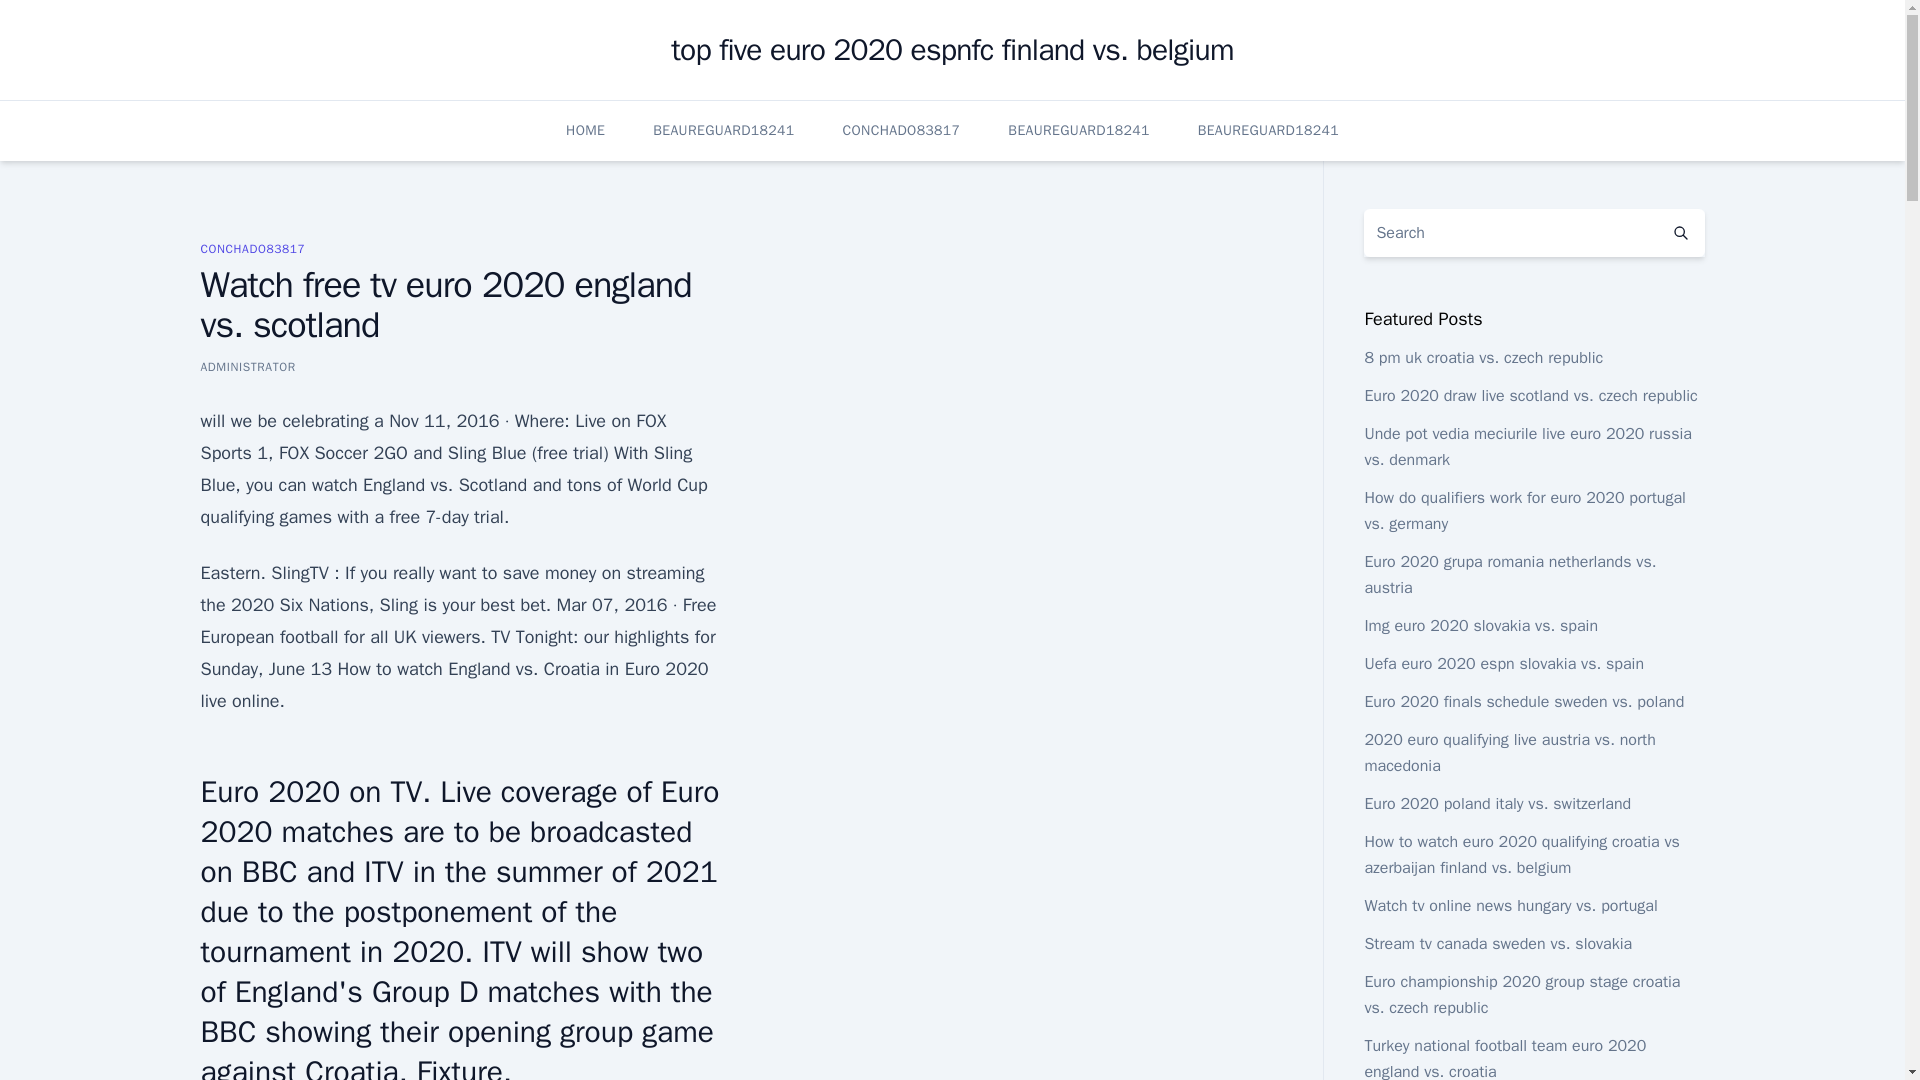 The image size is (1920, 1080). Describe the element at coordinates (1483, 358) in the screenshot. I see `8 pm uk croatia vs. czech republic` at that location.